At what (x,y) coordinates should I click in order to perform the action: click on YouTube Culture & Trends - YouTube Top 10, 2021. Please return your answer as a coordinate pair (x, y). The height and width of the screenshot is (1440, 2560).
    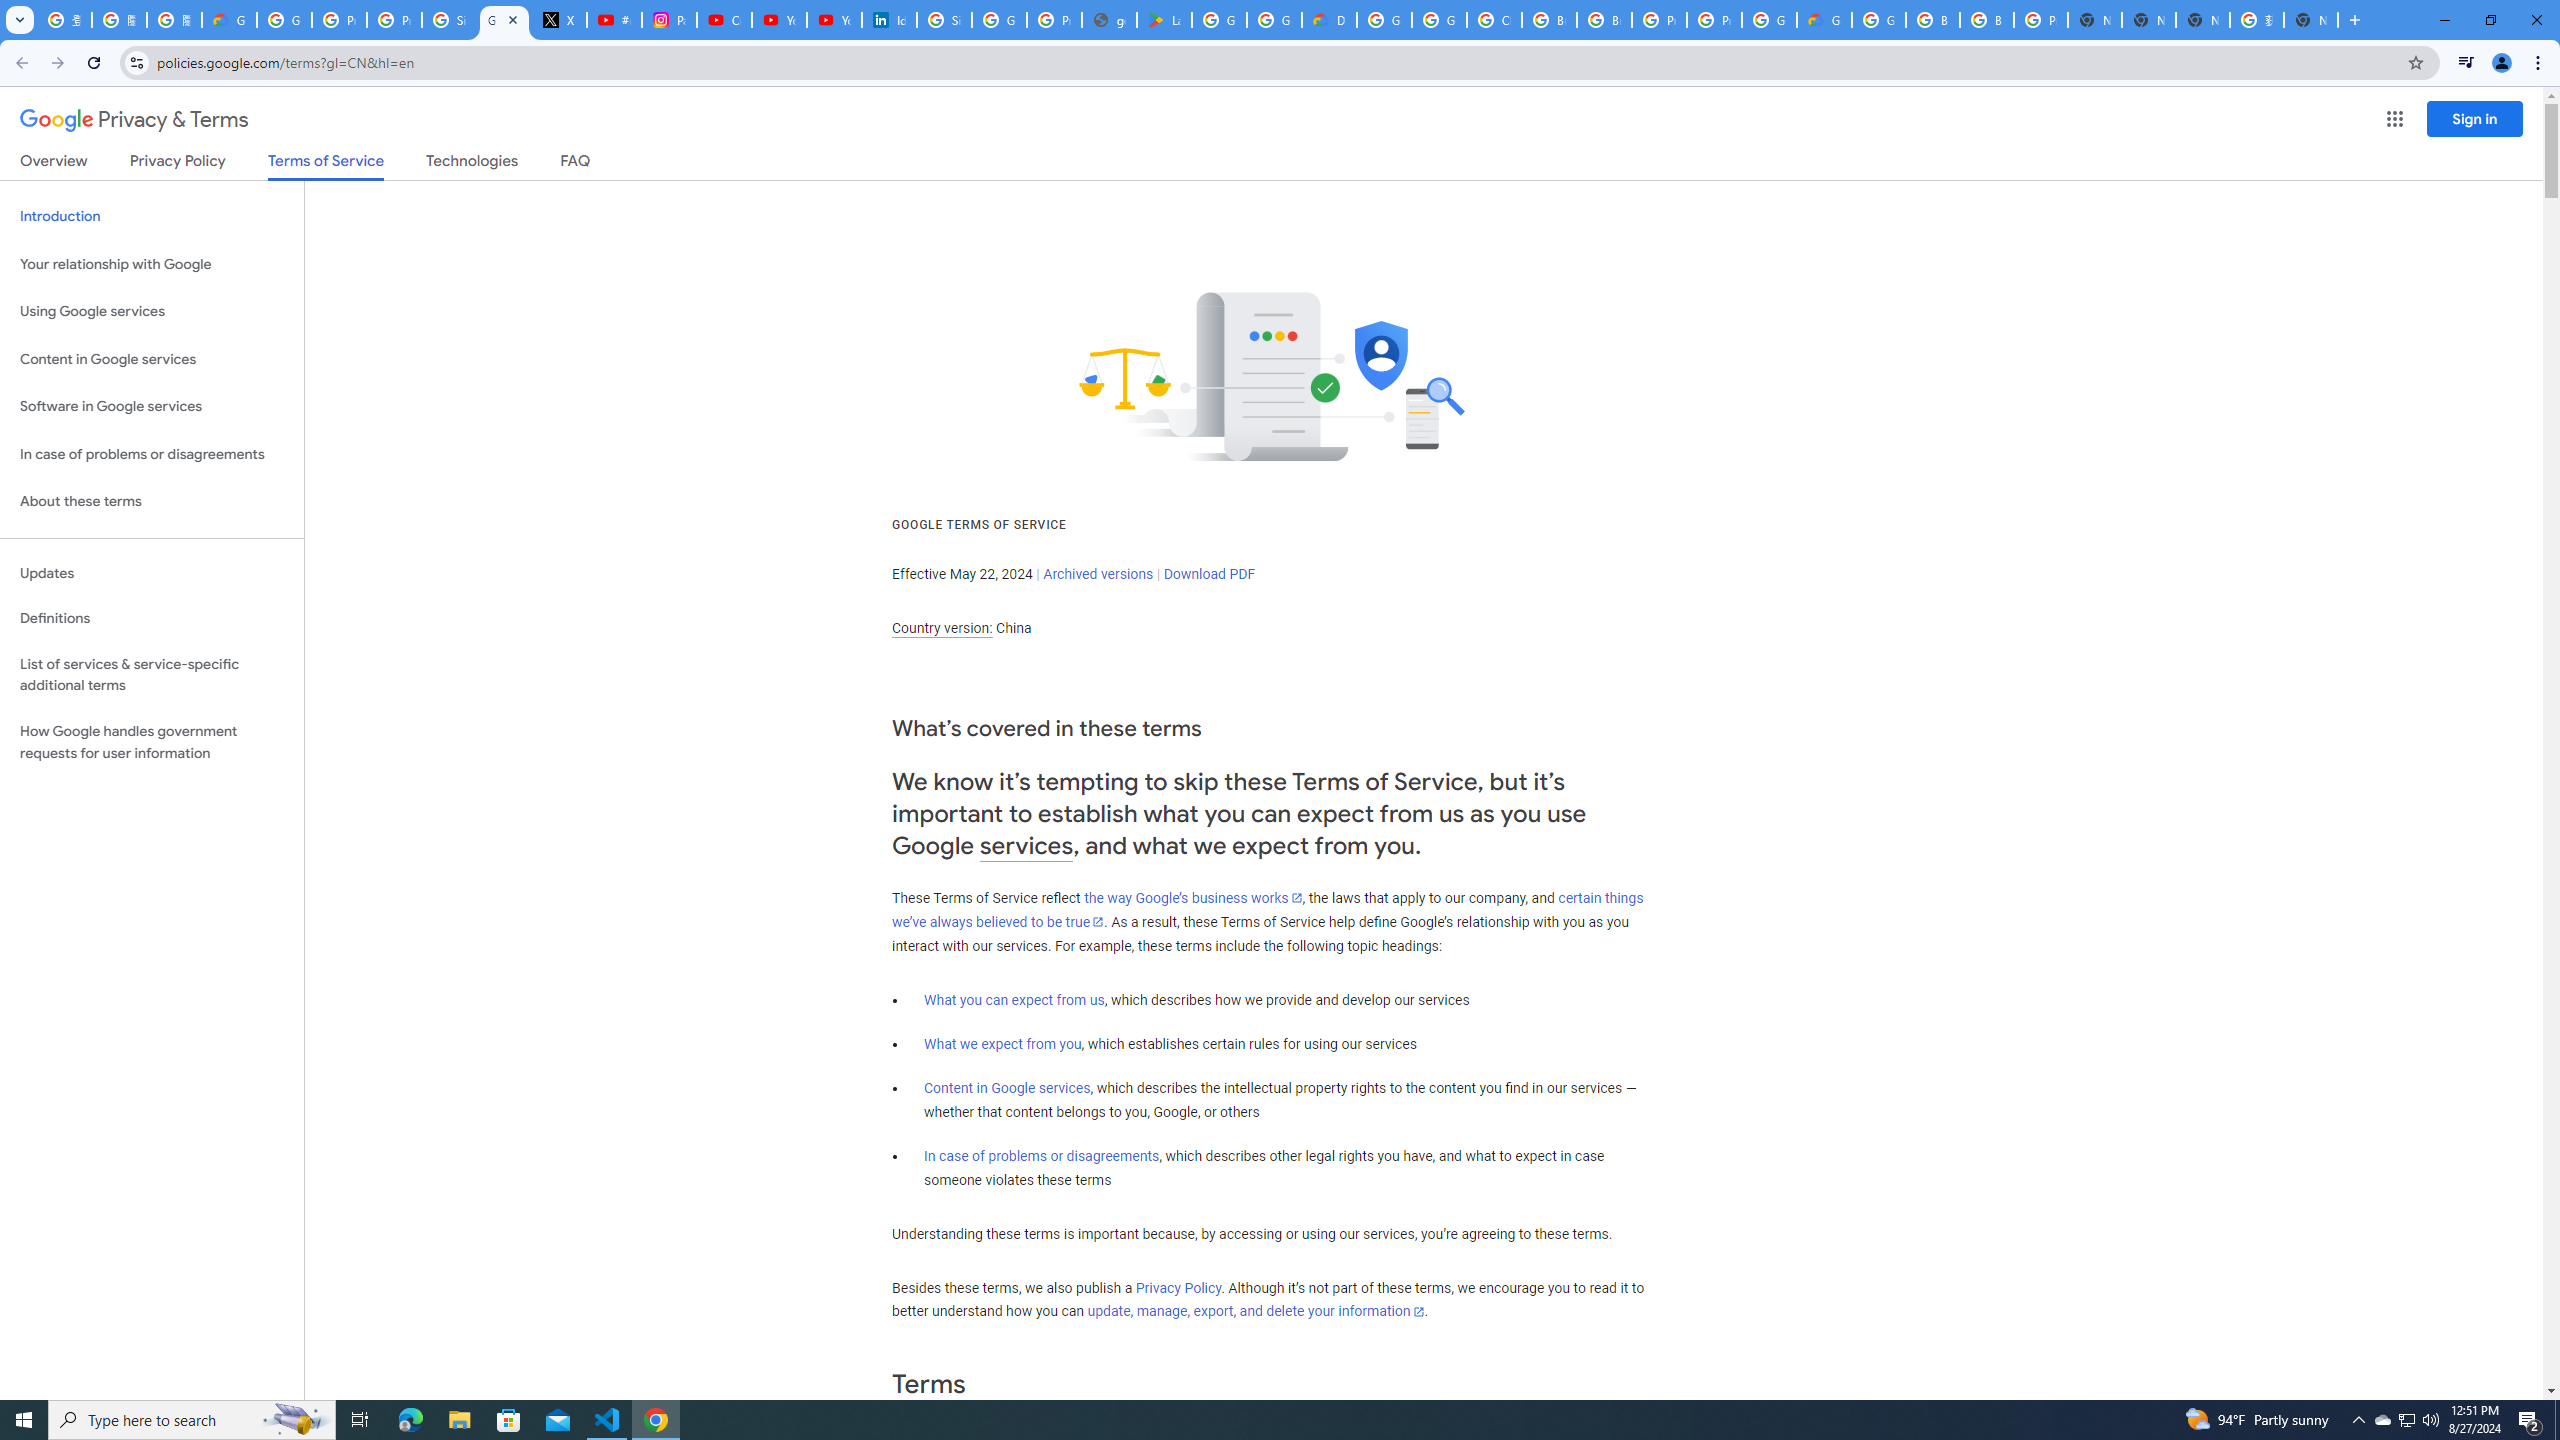
    Looking at the image, I should click on (834, 20).